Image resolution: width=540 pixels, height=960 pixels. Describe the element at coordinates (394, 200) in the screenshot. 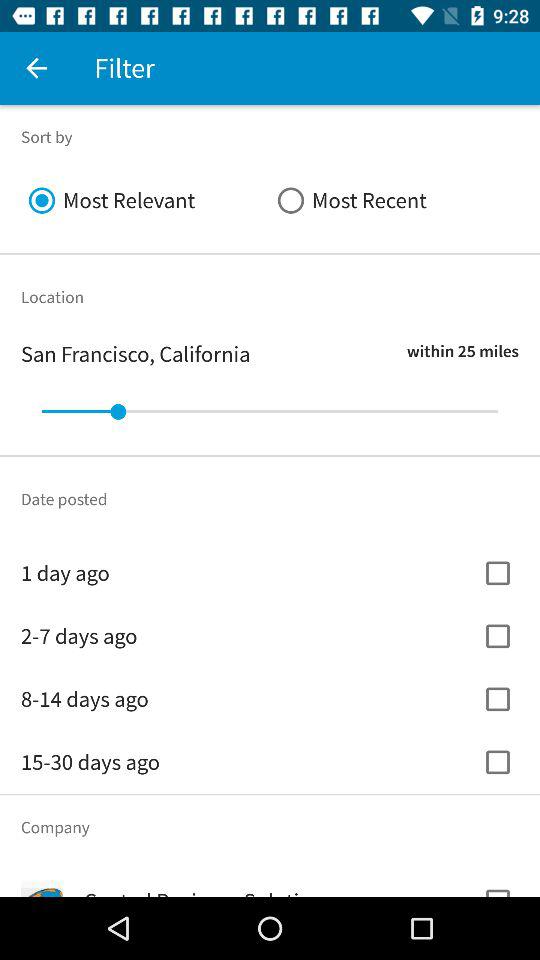

I see `turn off icon at the top right corner` at that location.